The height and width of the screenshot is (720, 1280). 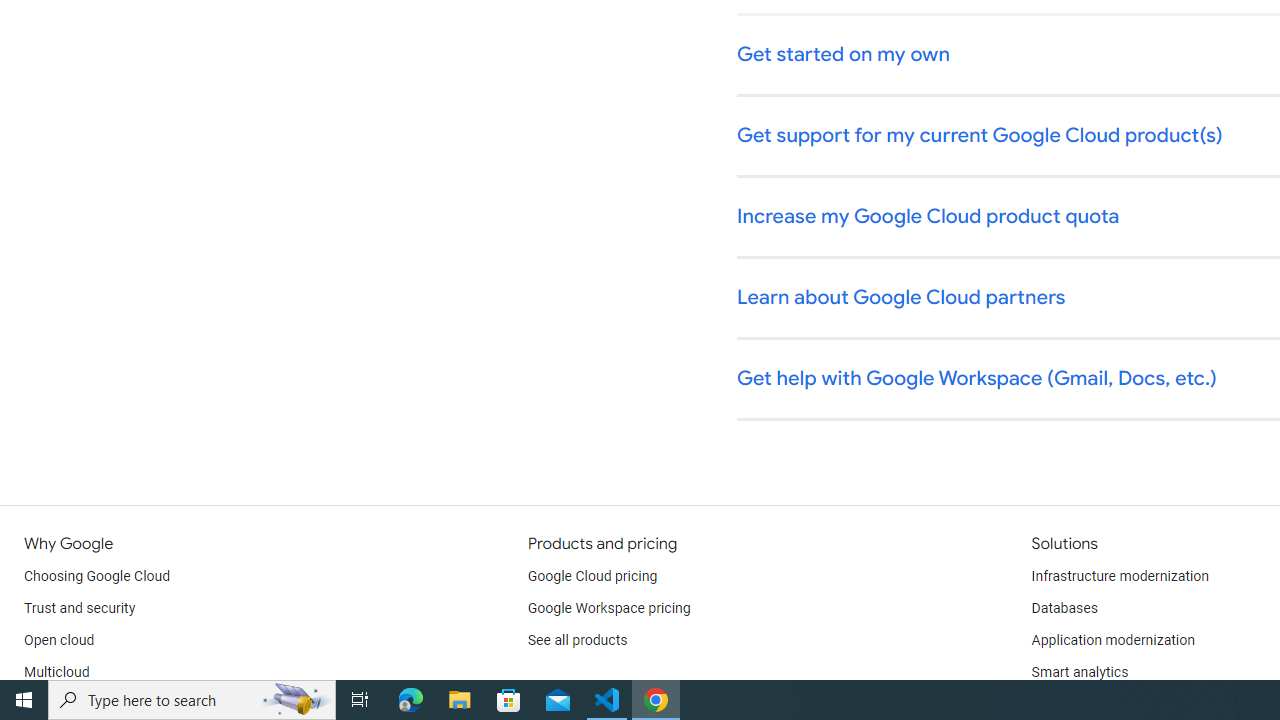 What do you see at coordinates (592, 576) in the screenshot?
I see `Google Cloud pricing` at bounding box center [592, 576].